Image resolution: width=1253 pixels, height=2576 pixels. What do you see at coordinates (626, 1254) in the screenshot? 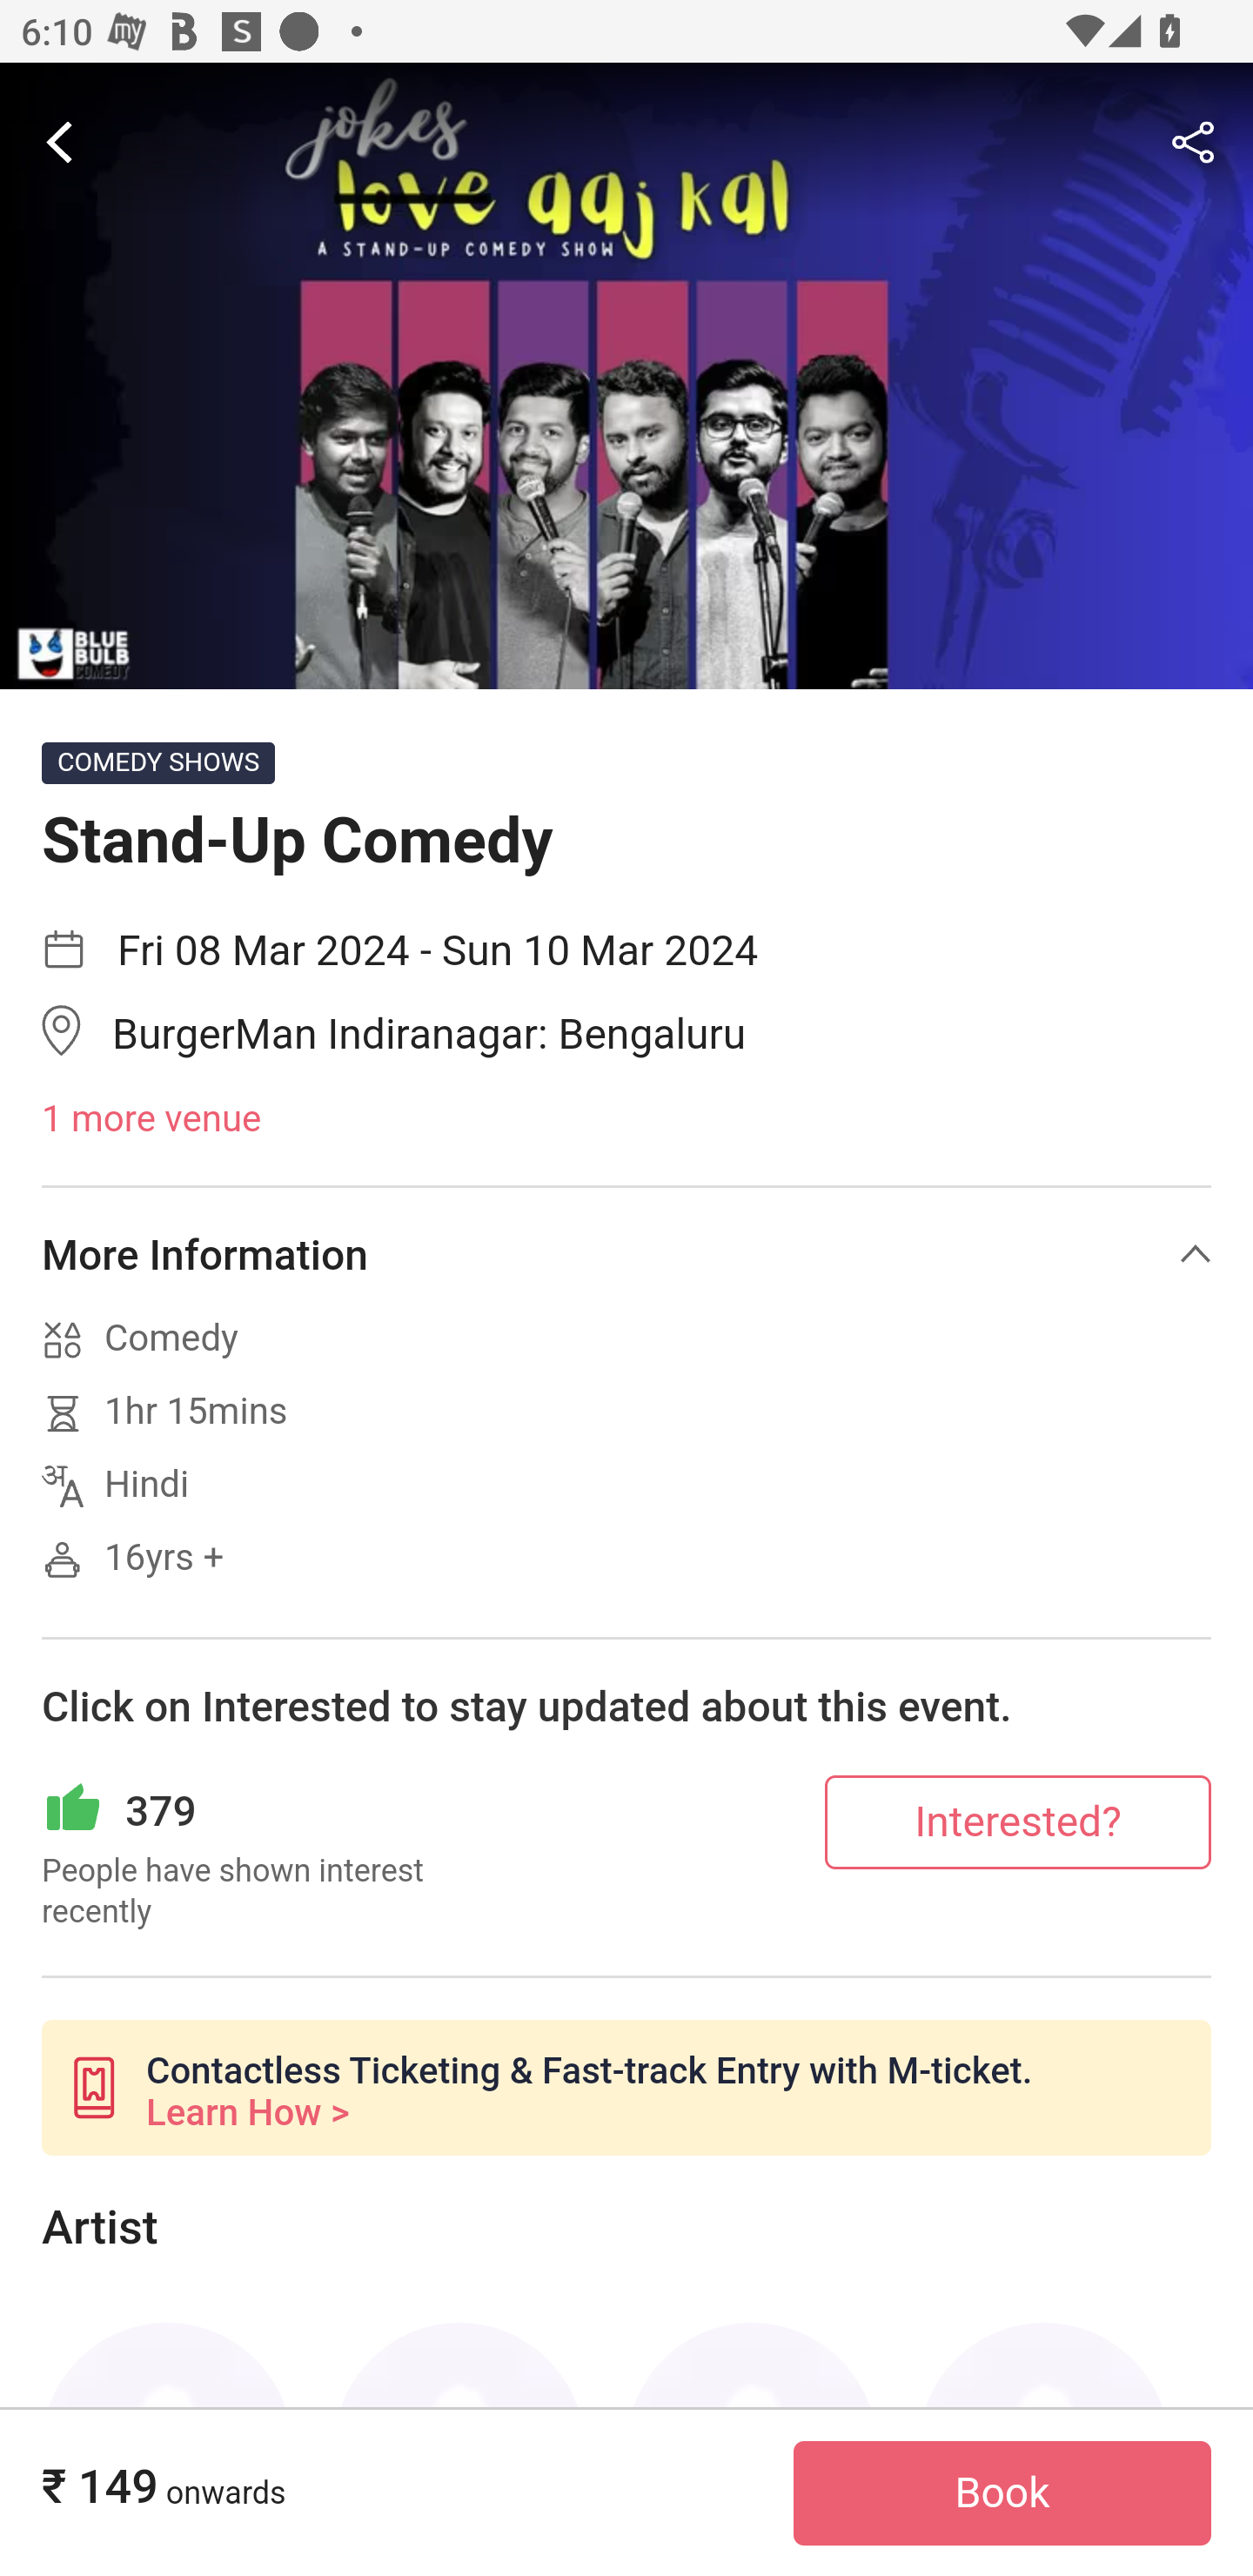
I see `More Information` at bounding box center [626, 1254].